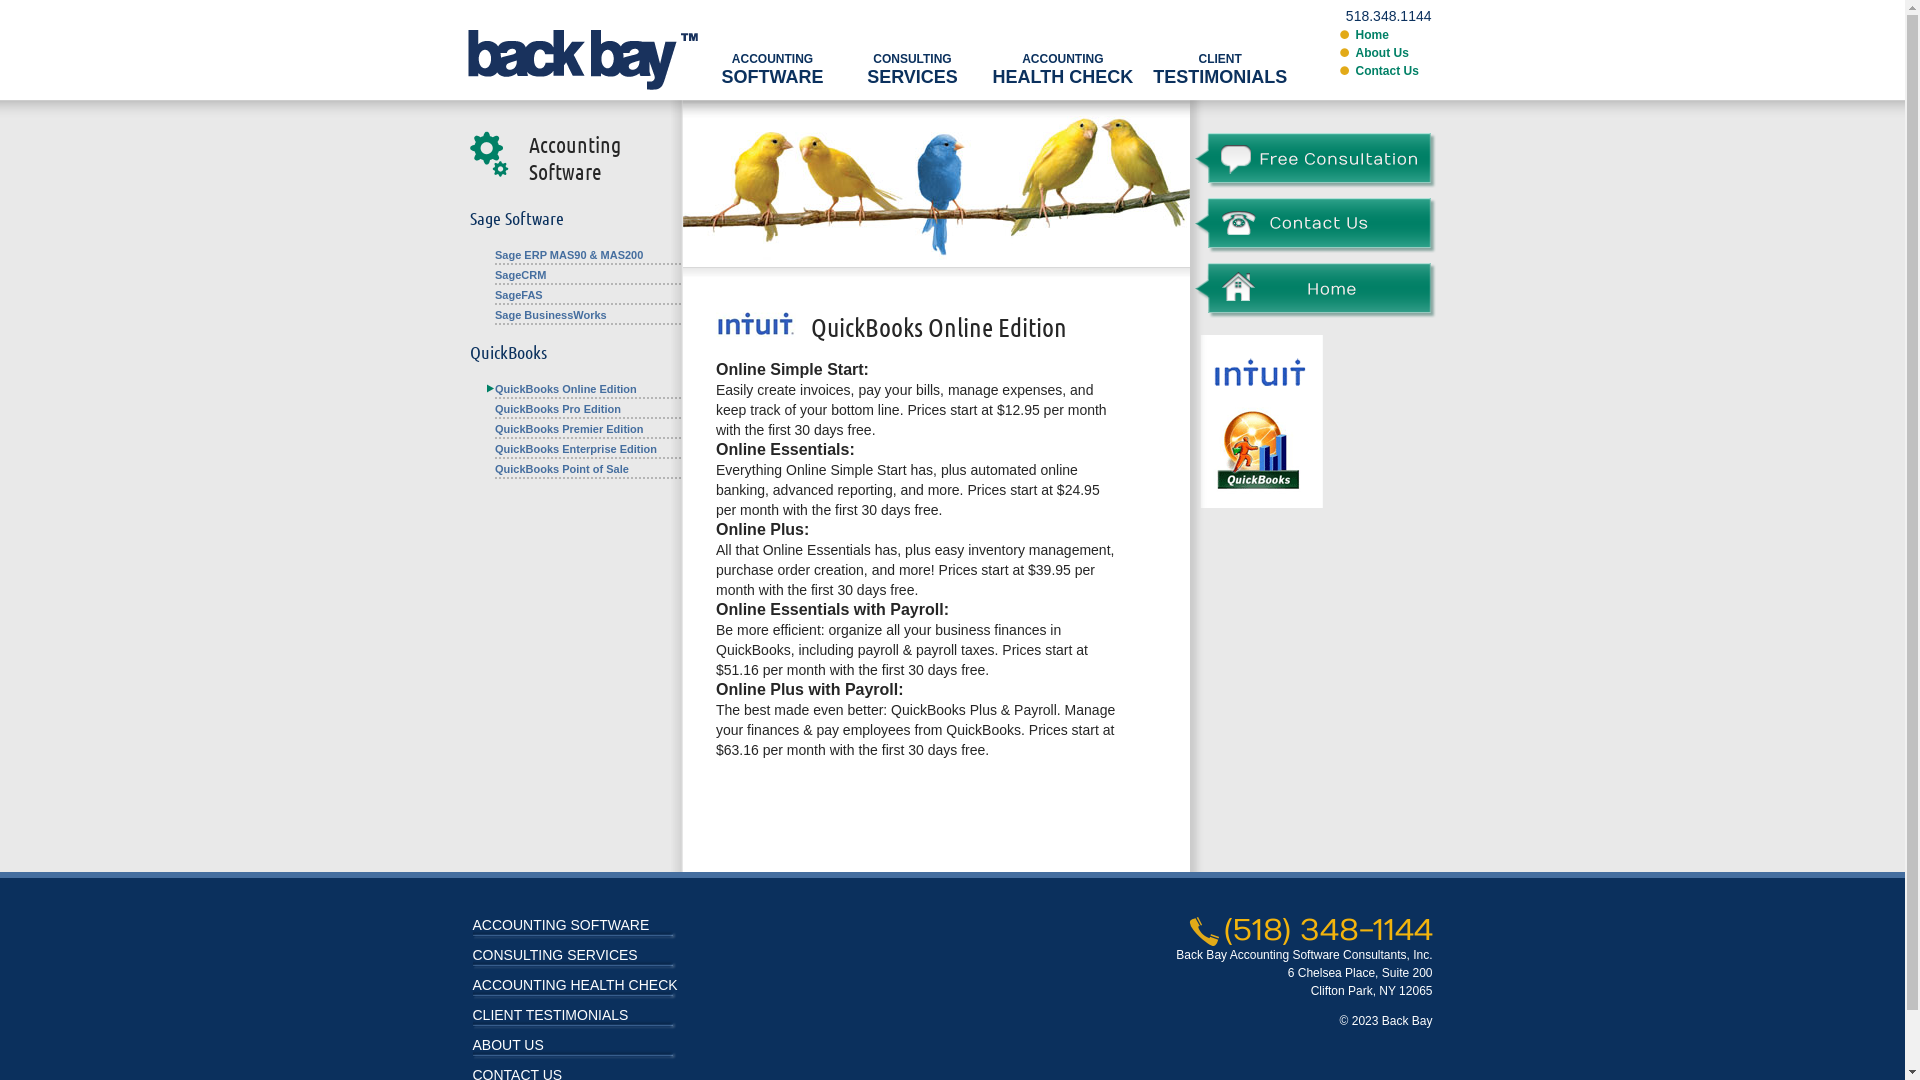 This screenshot has width=1920, height=1080. What do you see at coordinates (522, 295) in the screenshot?
I see `SageFAS` at bounding box center [522, 295].